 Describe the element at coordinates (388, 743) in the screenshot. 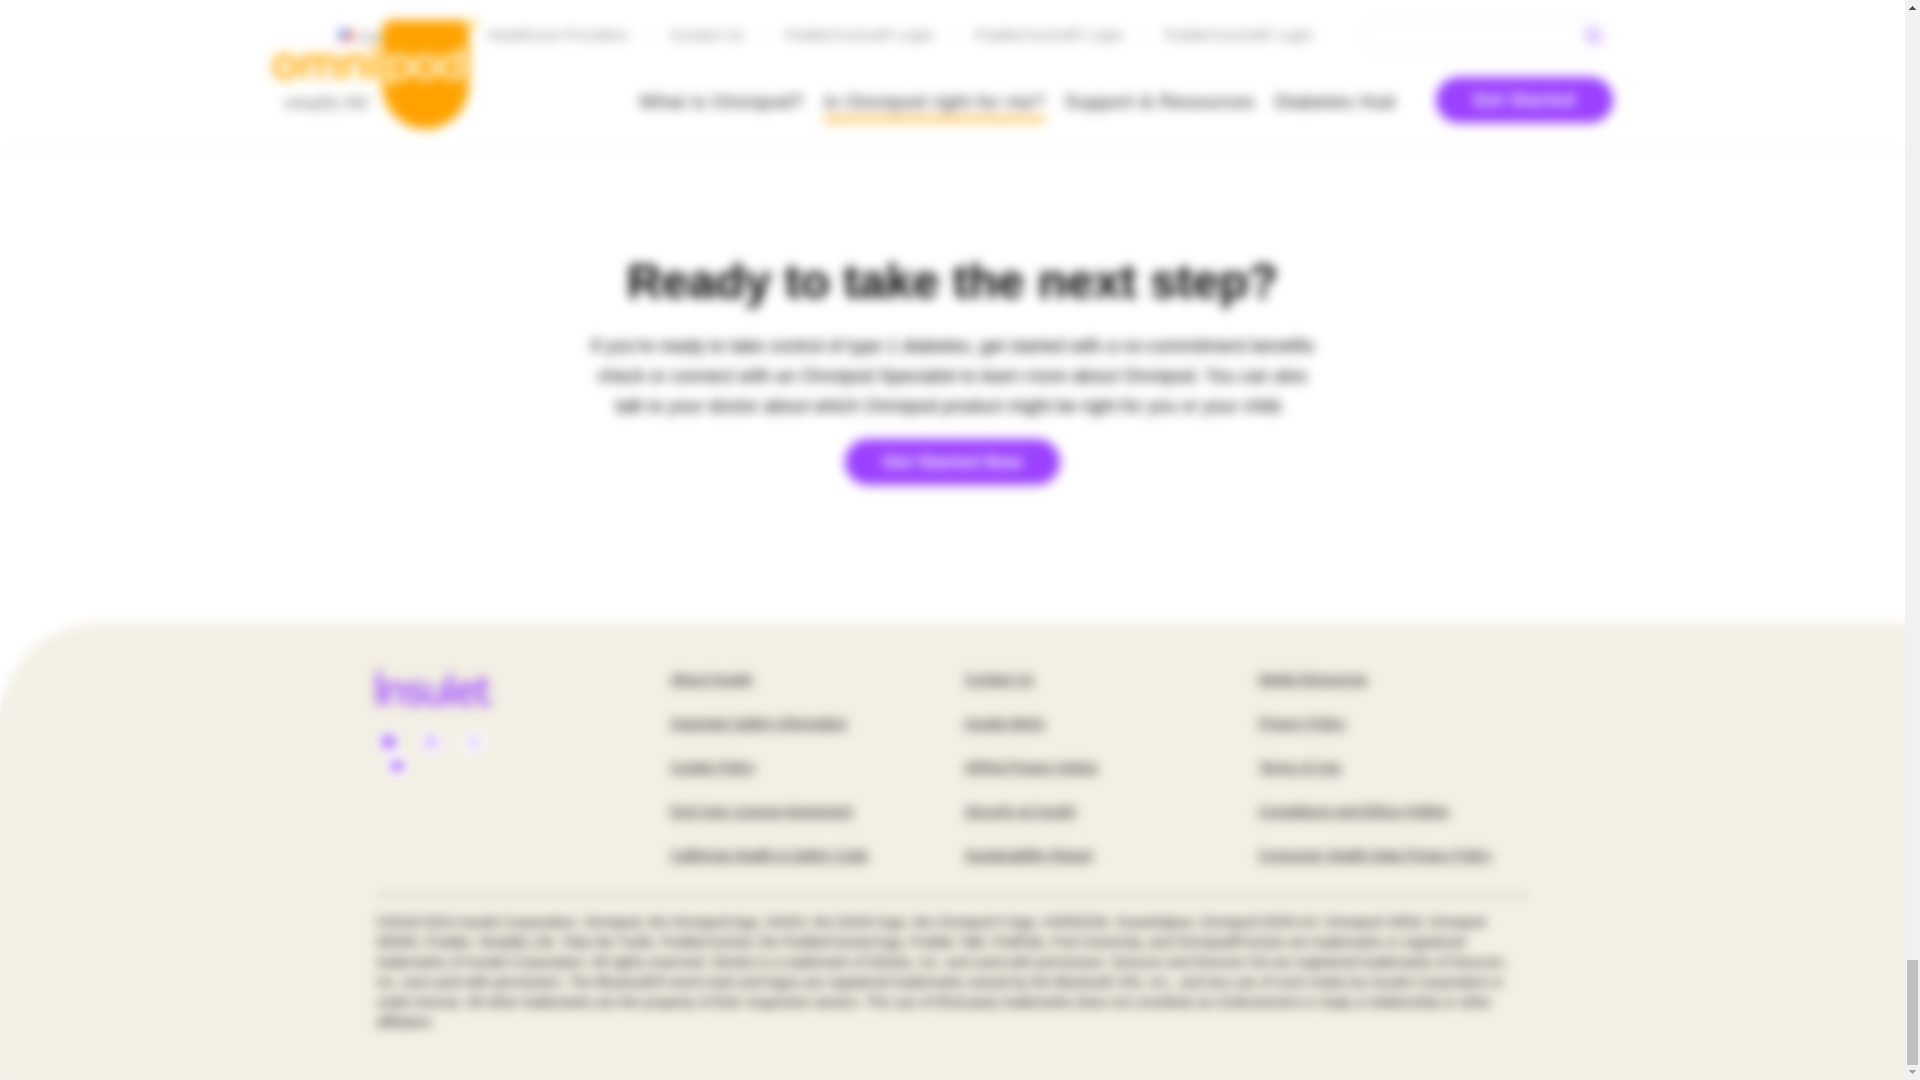

I see `Facebook` at that location.